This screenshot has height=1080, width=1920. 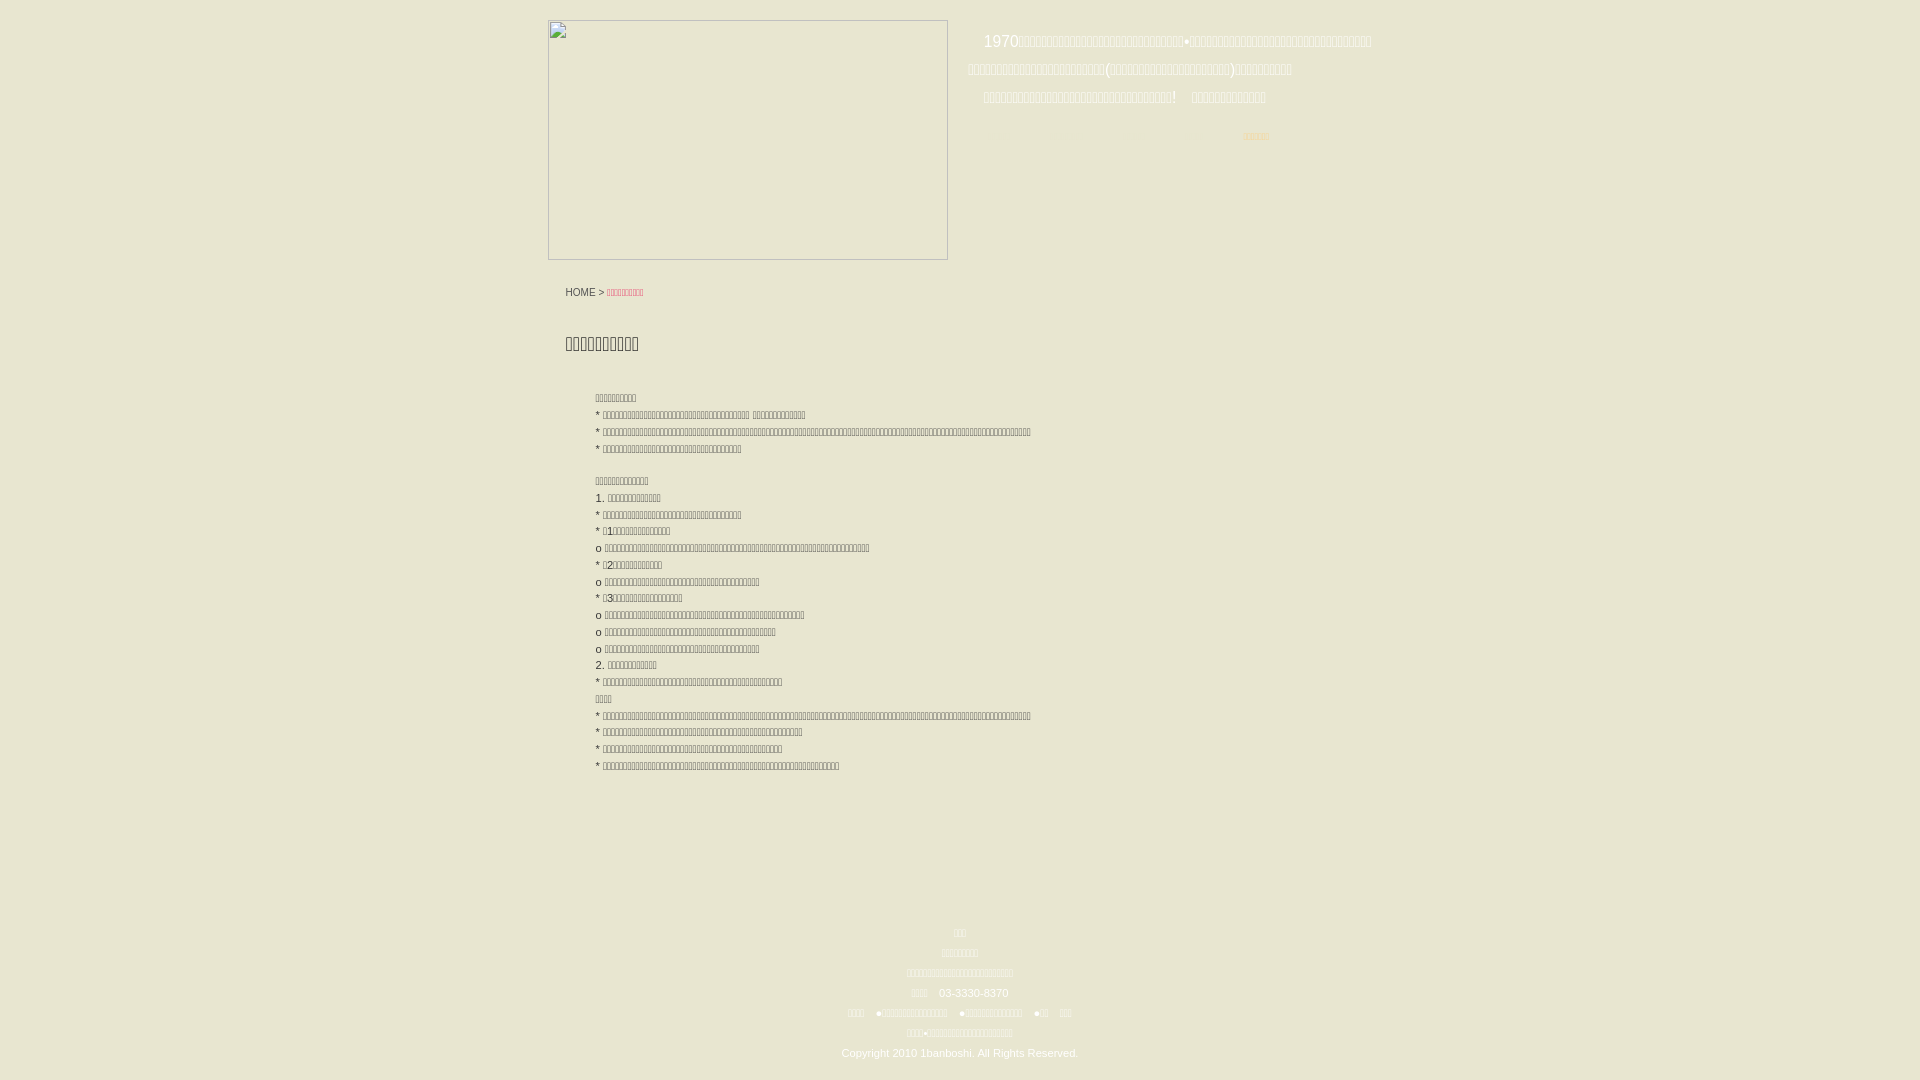 What do you see at coordinates (581, 292) in the screenshot?
I see `HOME` at bounding box center [581, 292].